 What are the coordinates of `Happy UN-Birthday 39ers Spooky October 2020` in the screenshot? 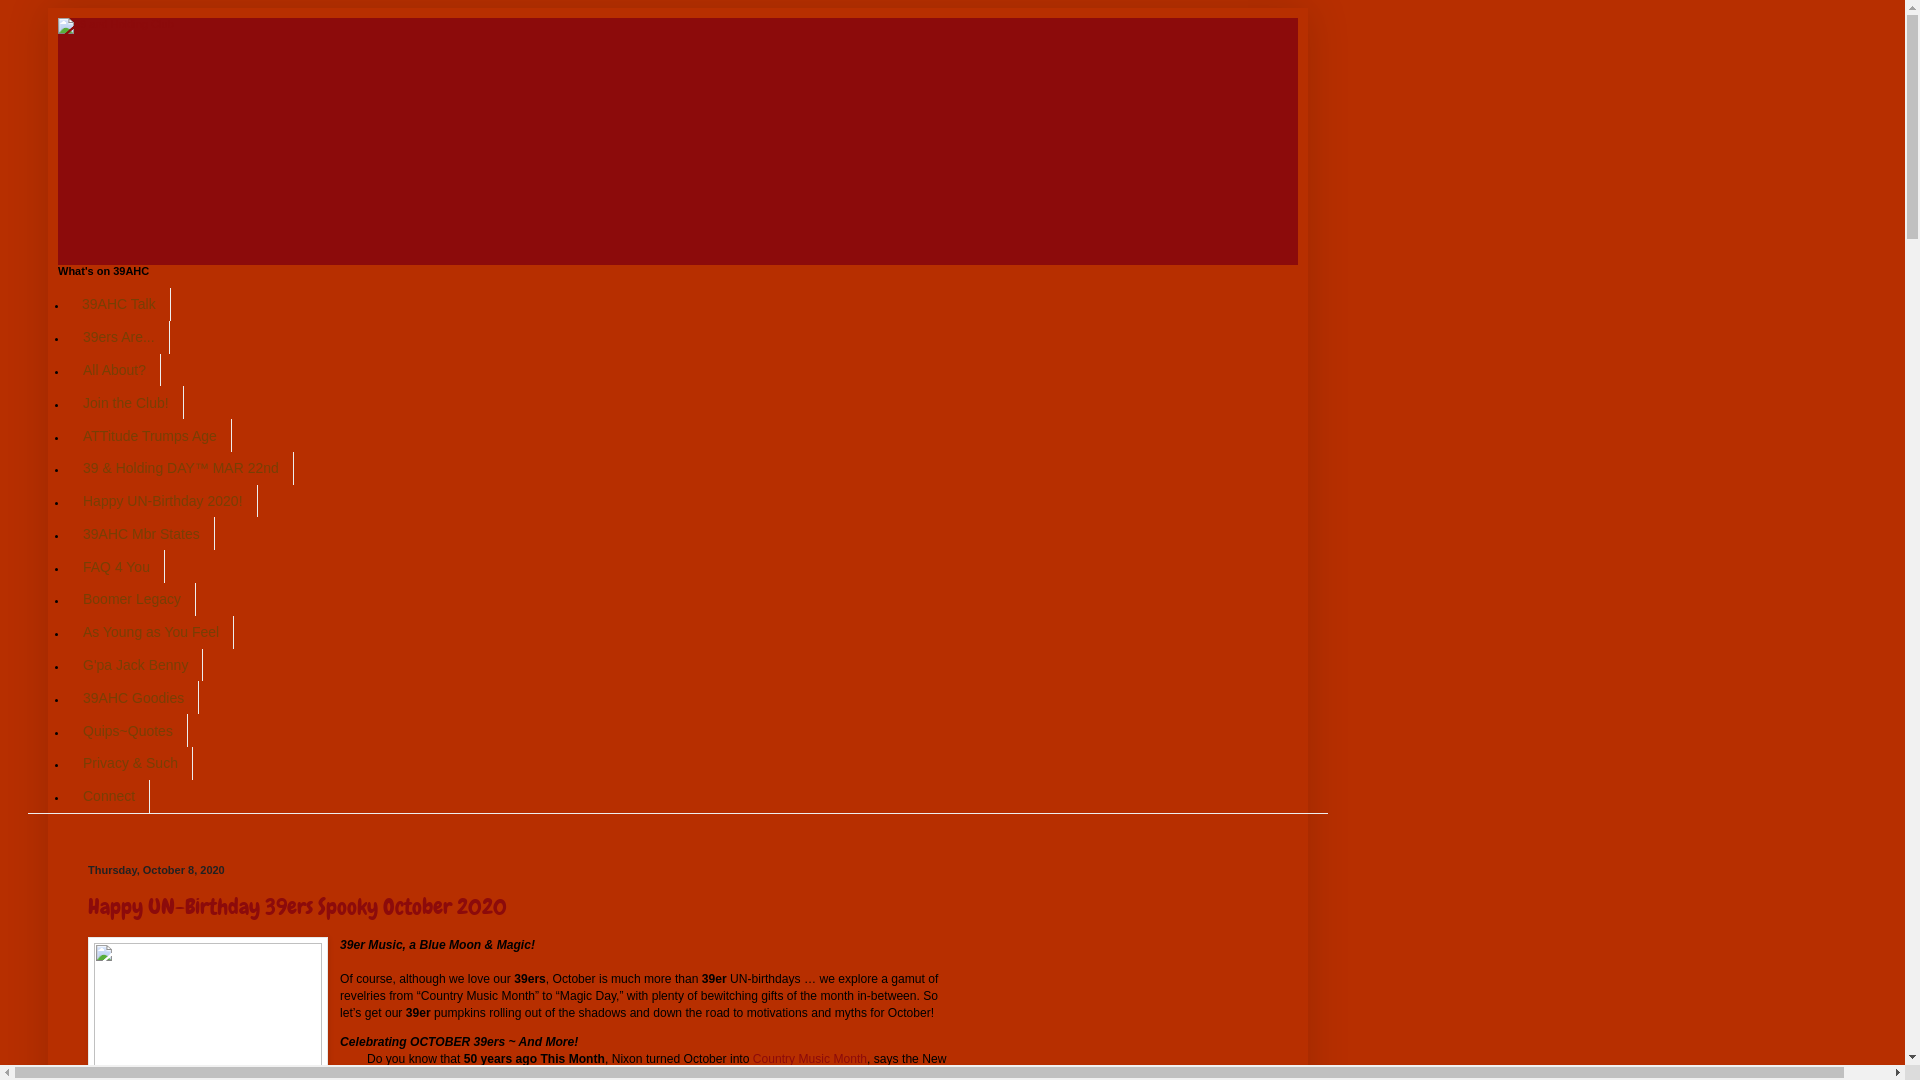 It's located at (297, 906).